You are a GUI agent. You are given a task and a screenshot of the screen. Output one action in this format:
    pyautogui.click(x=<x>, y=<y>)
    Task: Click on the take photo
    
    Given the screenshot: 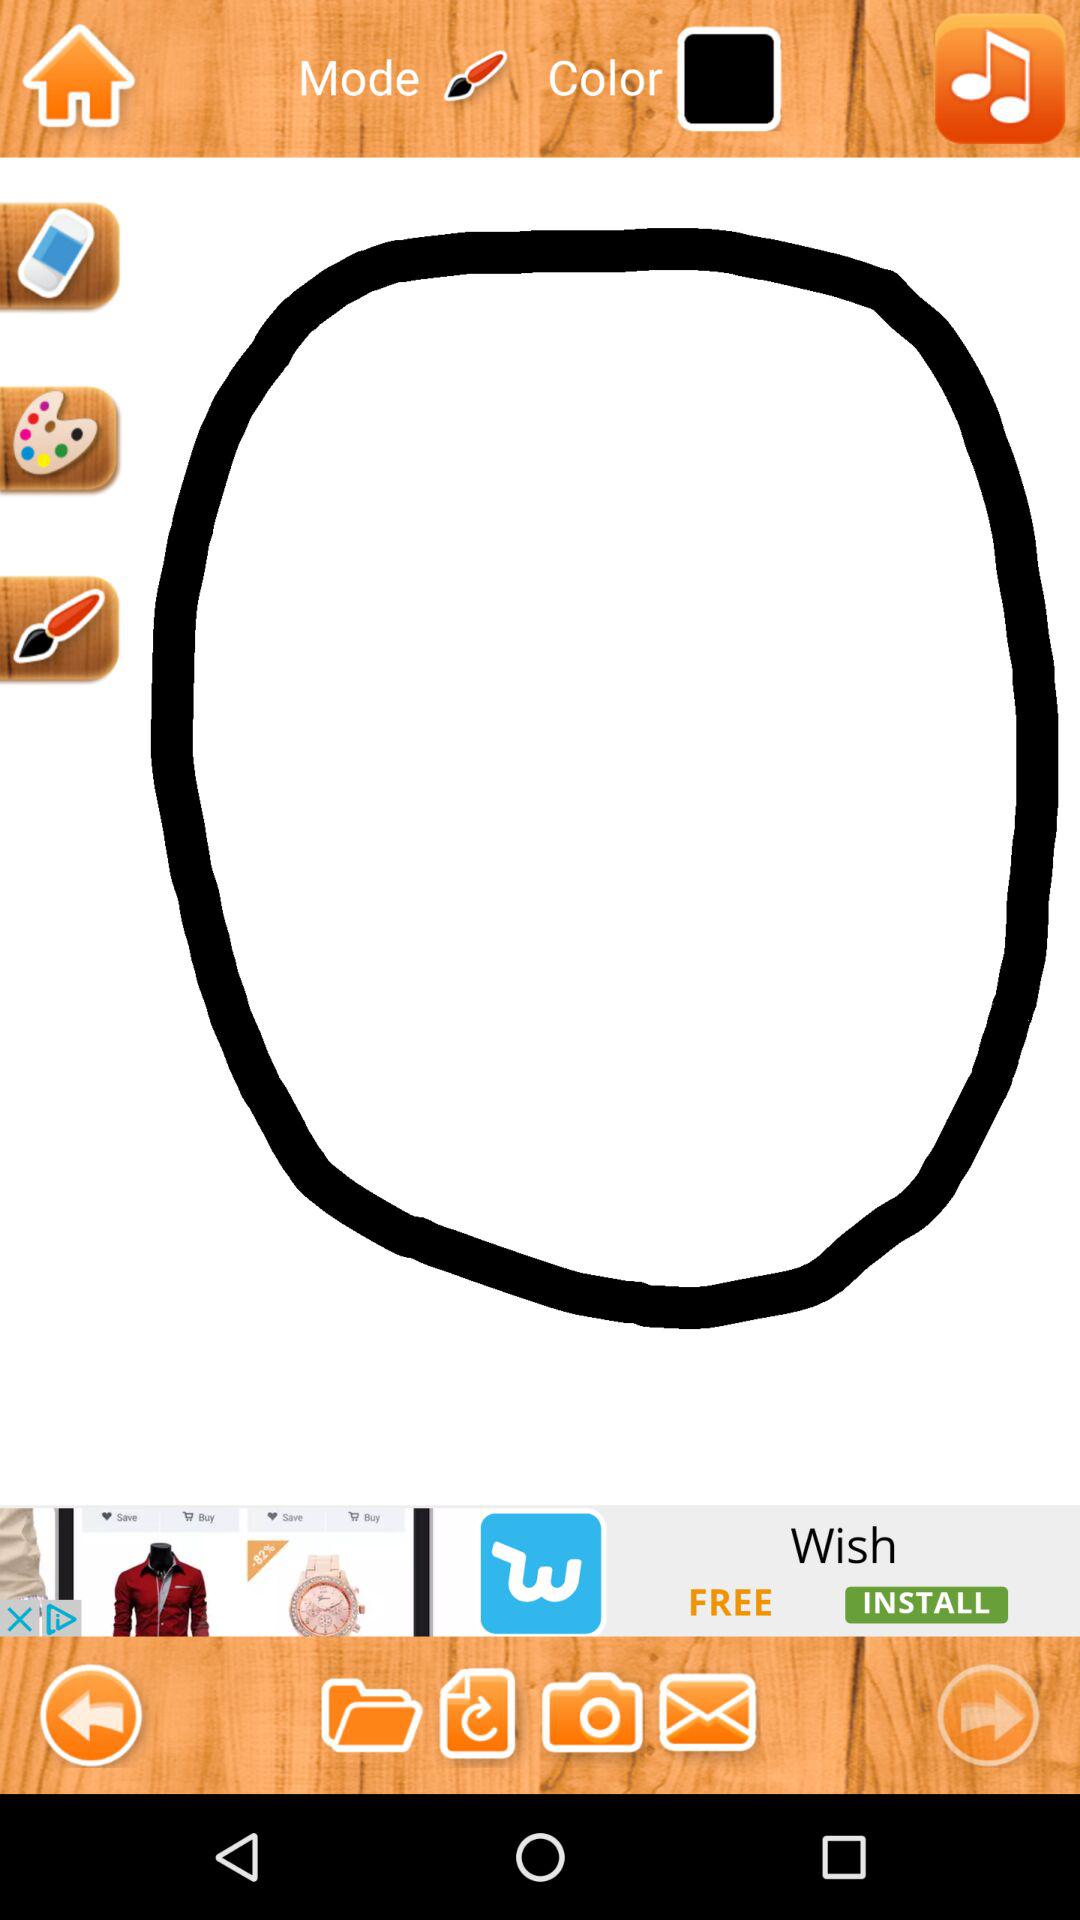 What is the action you would take?
    pyautogui.click(x=592, y=1714)
    